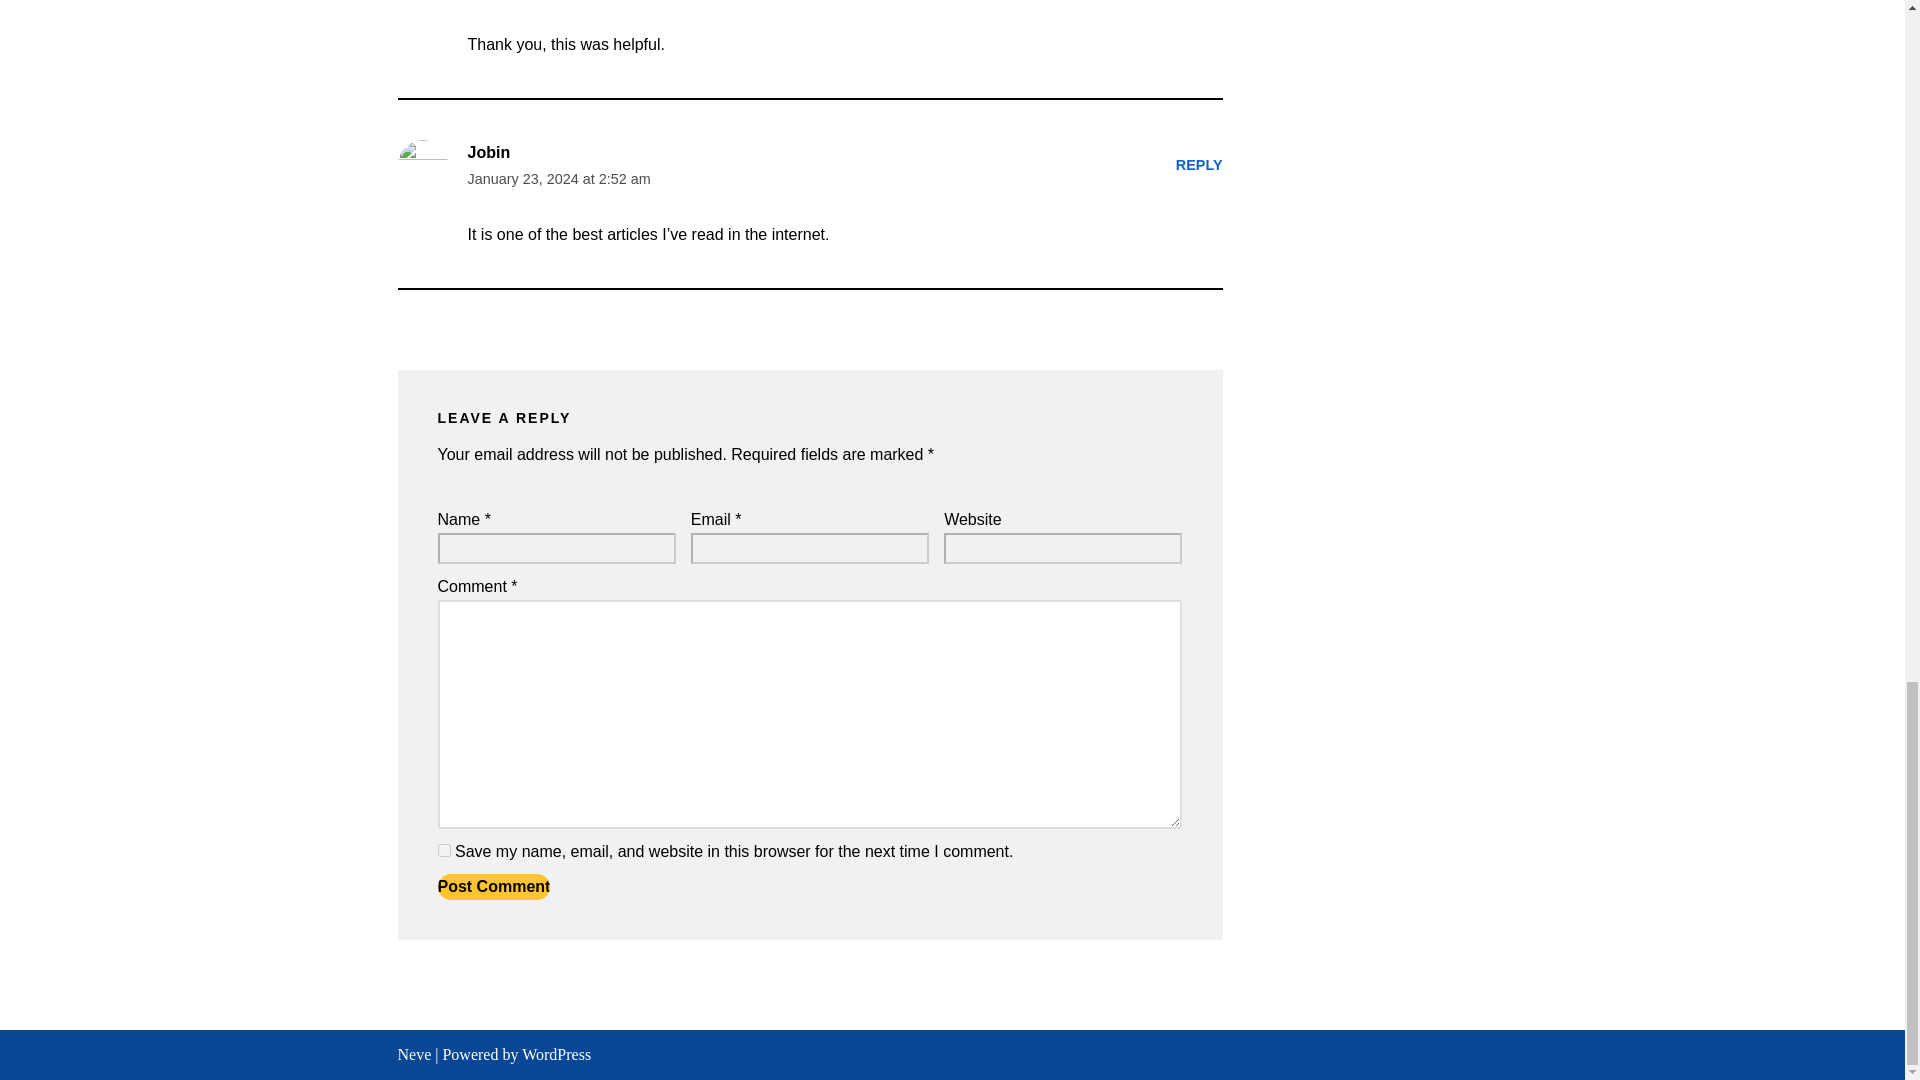 This screenshot has width=1920, height=1080. I want to click on REPLY, so click(1199, 164).